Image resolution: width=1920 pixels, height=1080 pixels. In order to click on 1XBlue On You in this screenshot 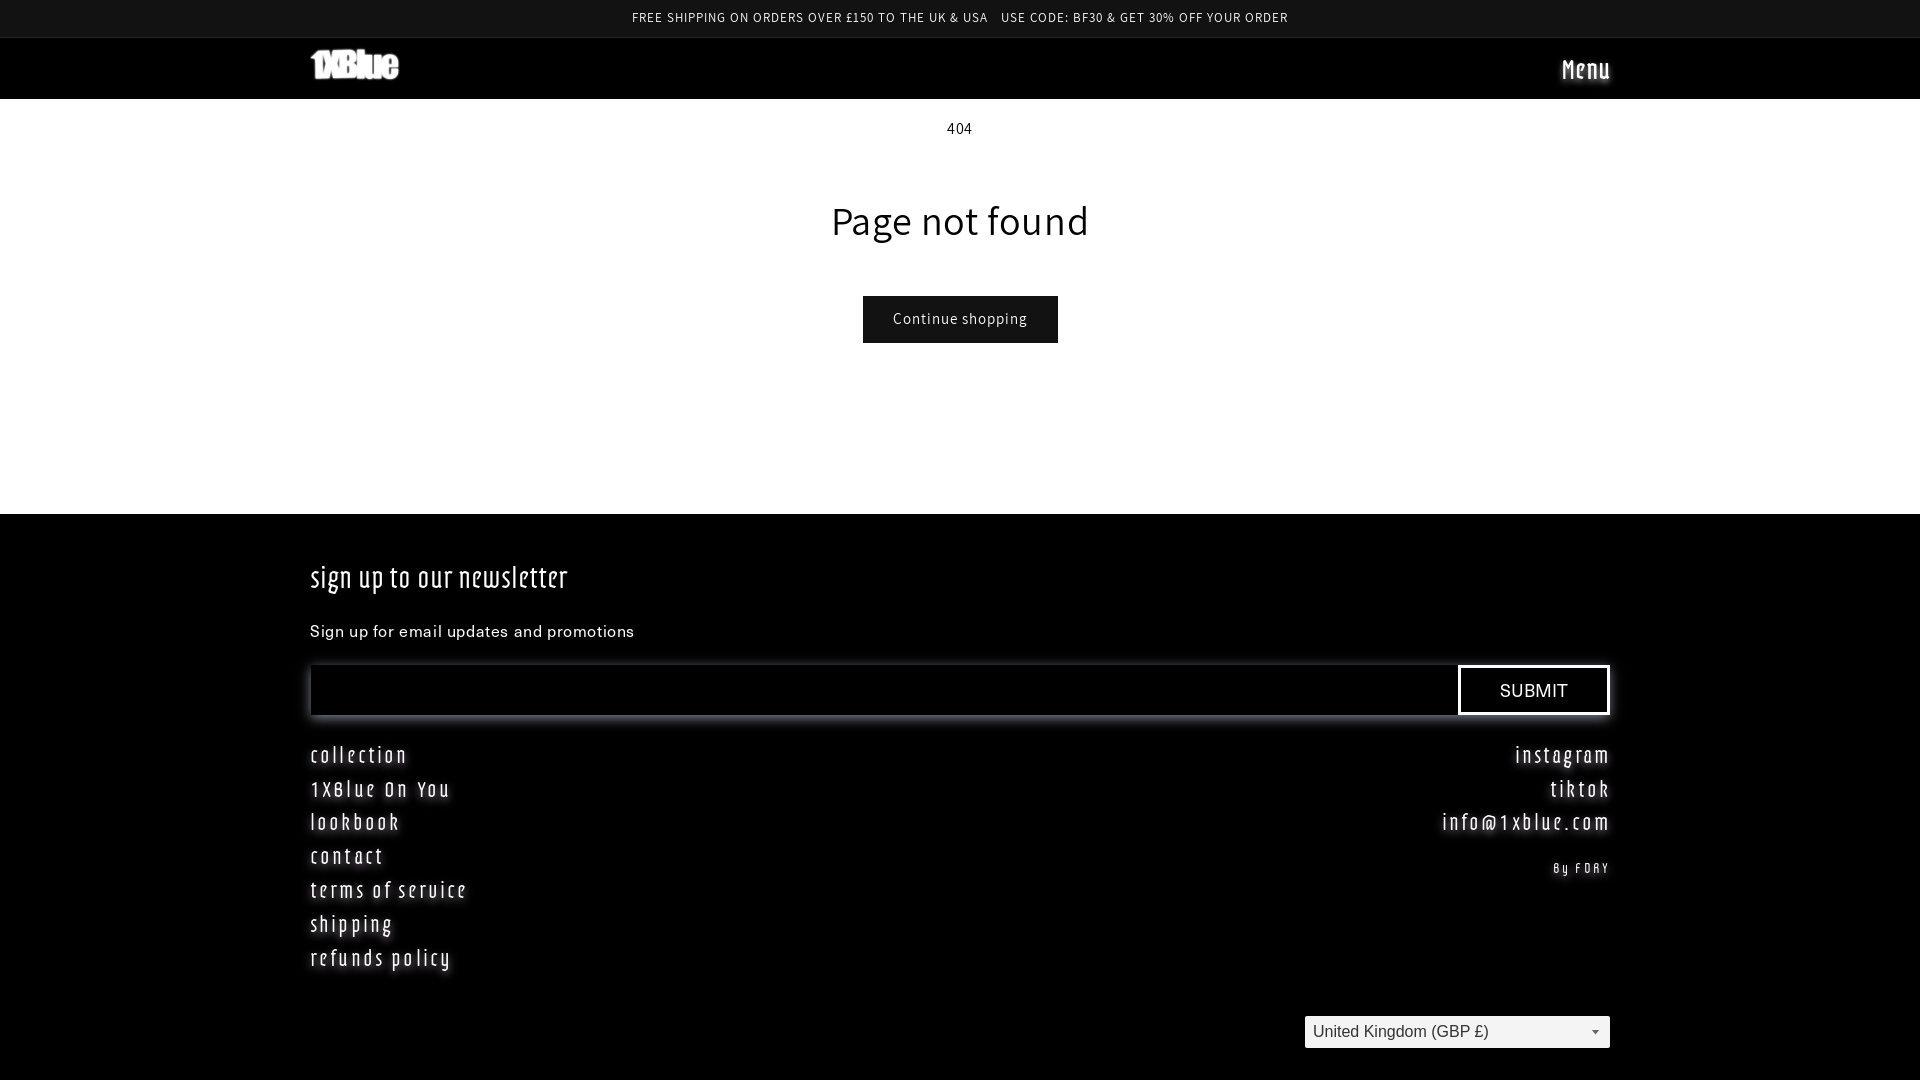, I will do `click(380, 788)`.